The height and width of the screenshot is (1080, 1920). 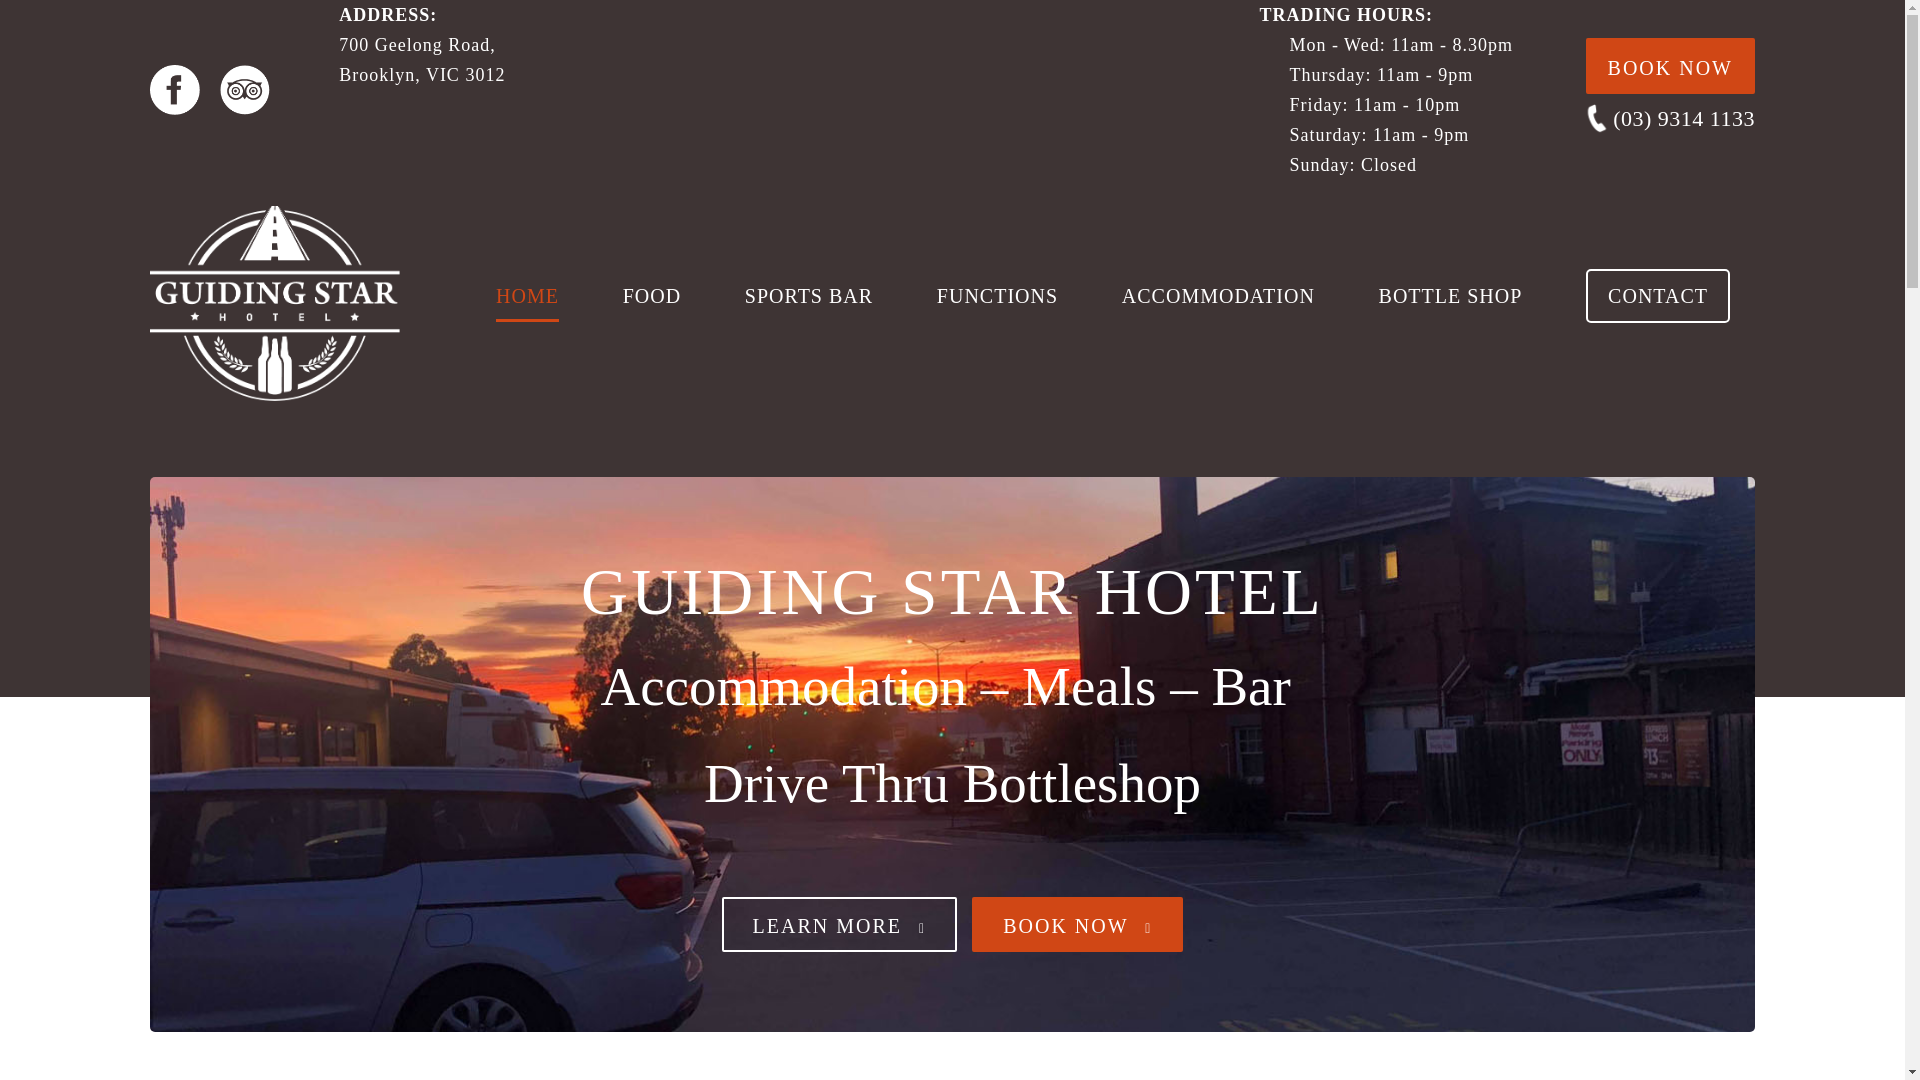 What do you see at coordinates (528, 296) in the screenshot?
I see `HOME` at bounding box center [528, 296].